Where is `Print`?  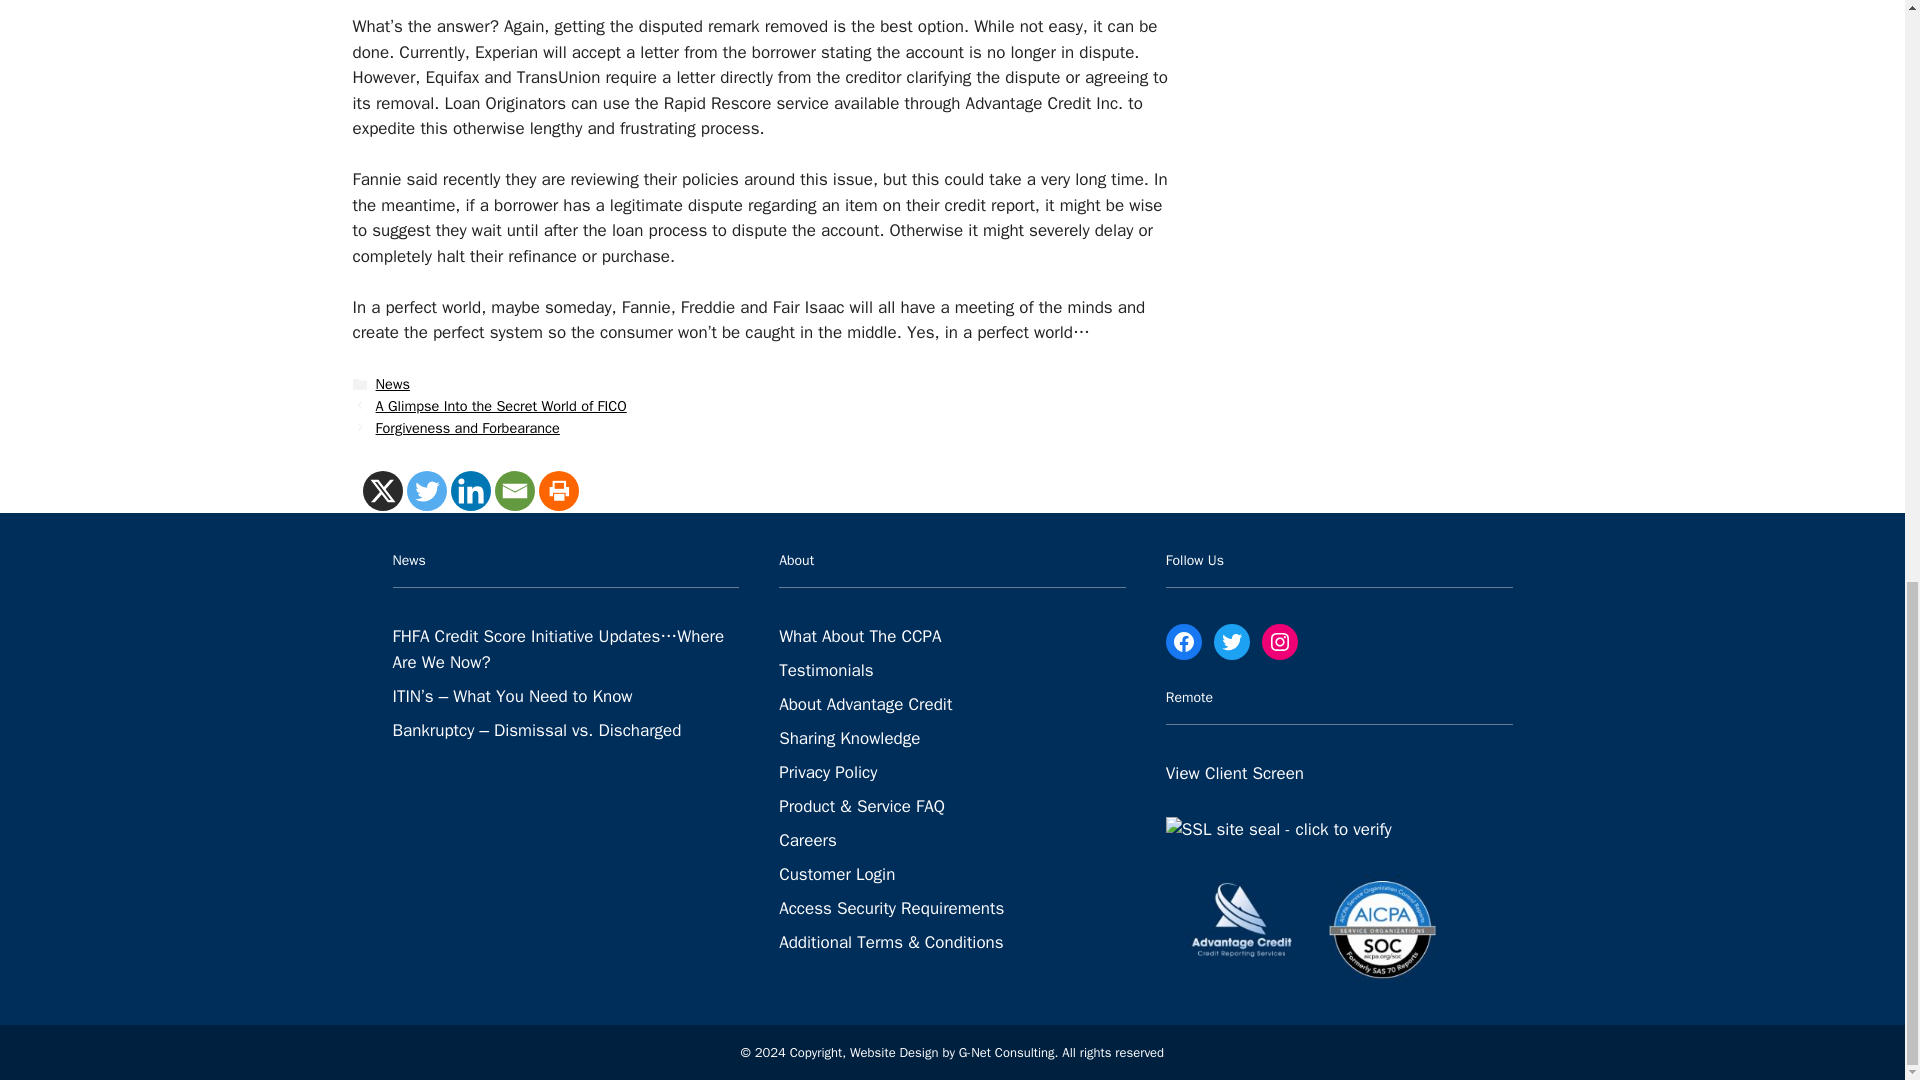
Print is located at coordinates (557, 490).